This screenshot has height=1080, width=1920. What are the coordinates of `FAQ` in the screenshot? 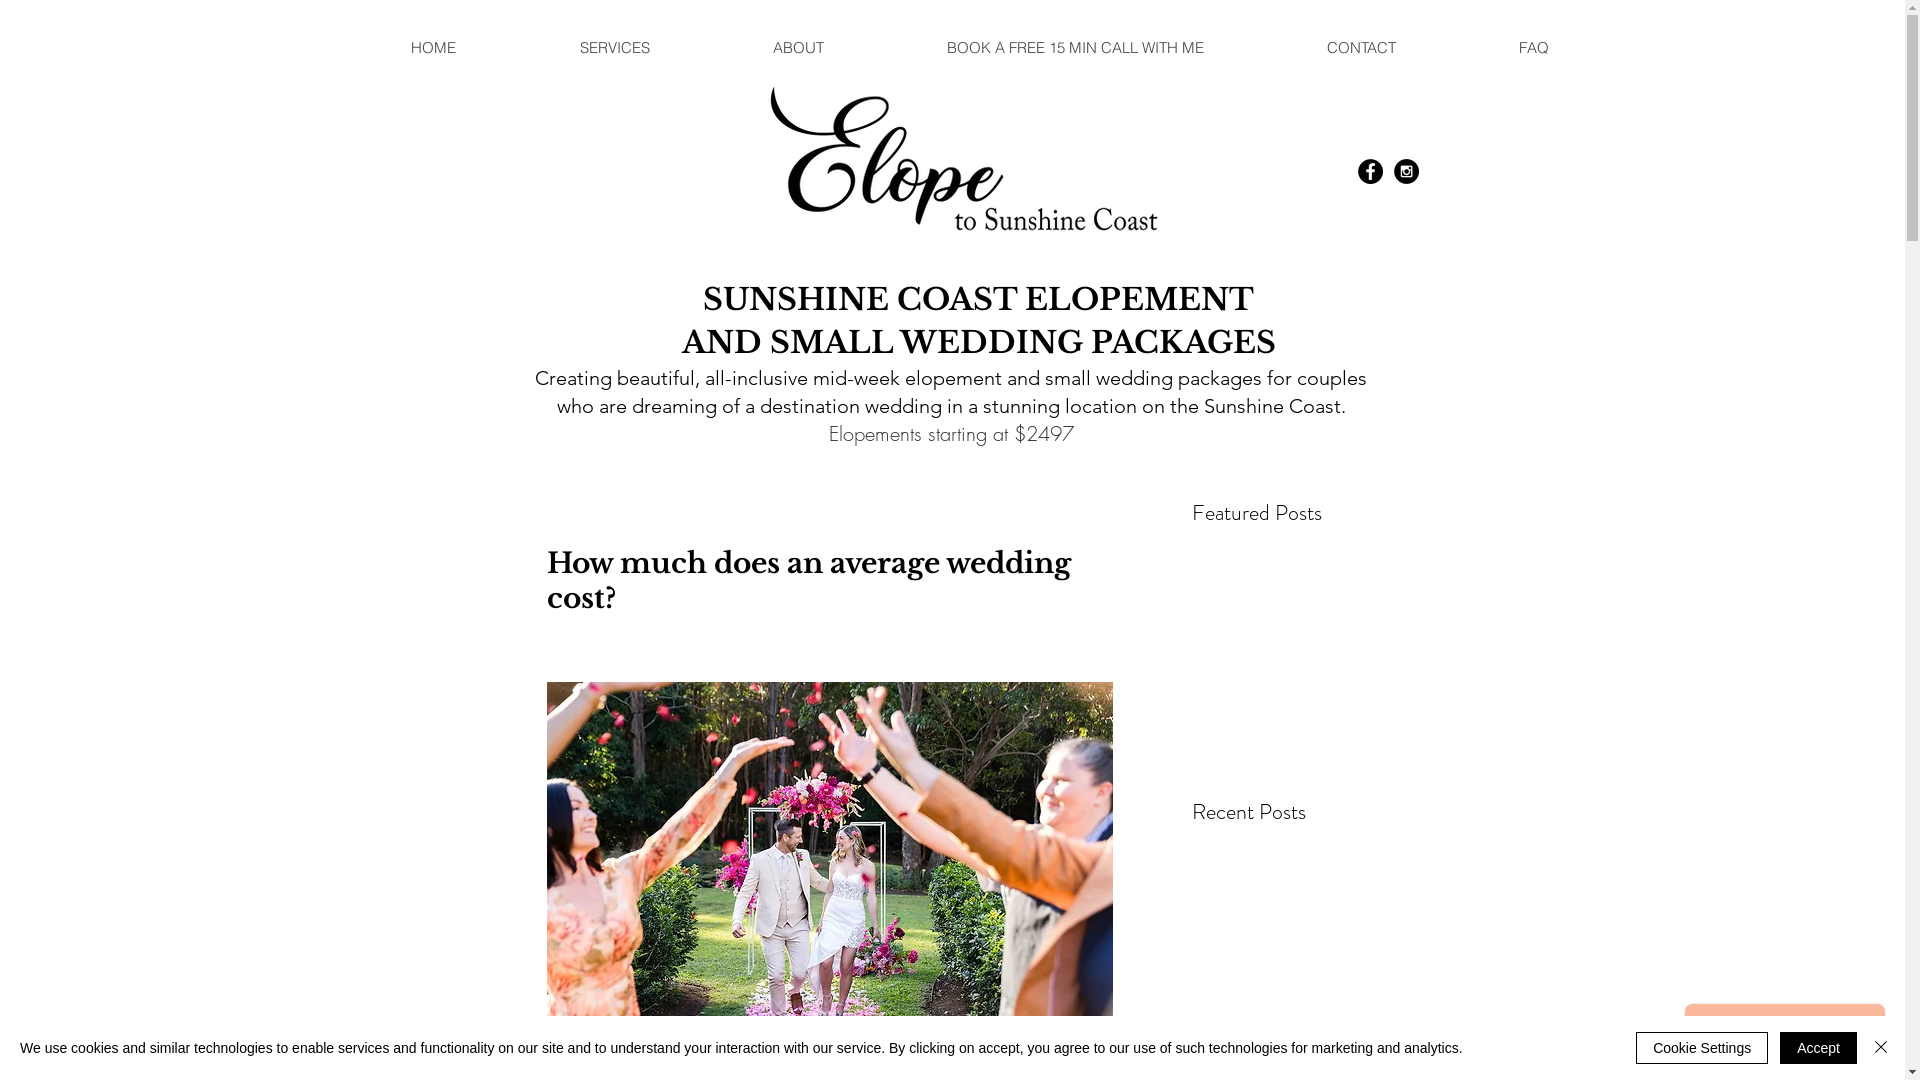 It's located at (1532, 48).